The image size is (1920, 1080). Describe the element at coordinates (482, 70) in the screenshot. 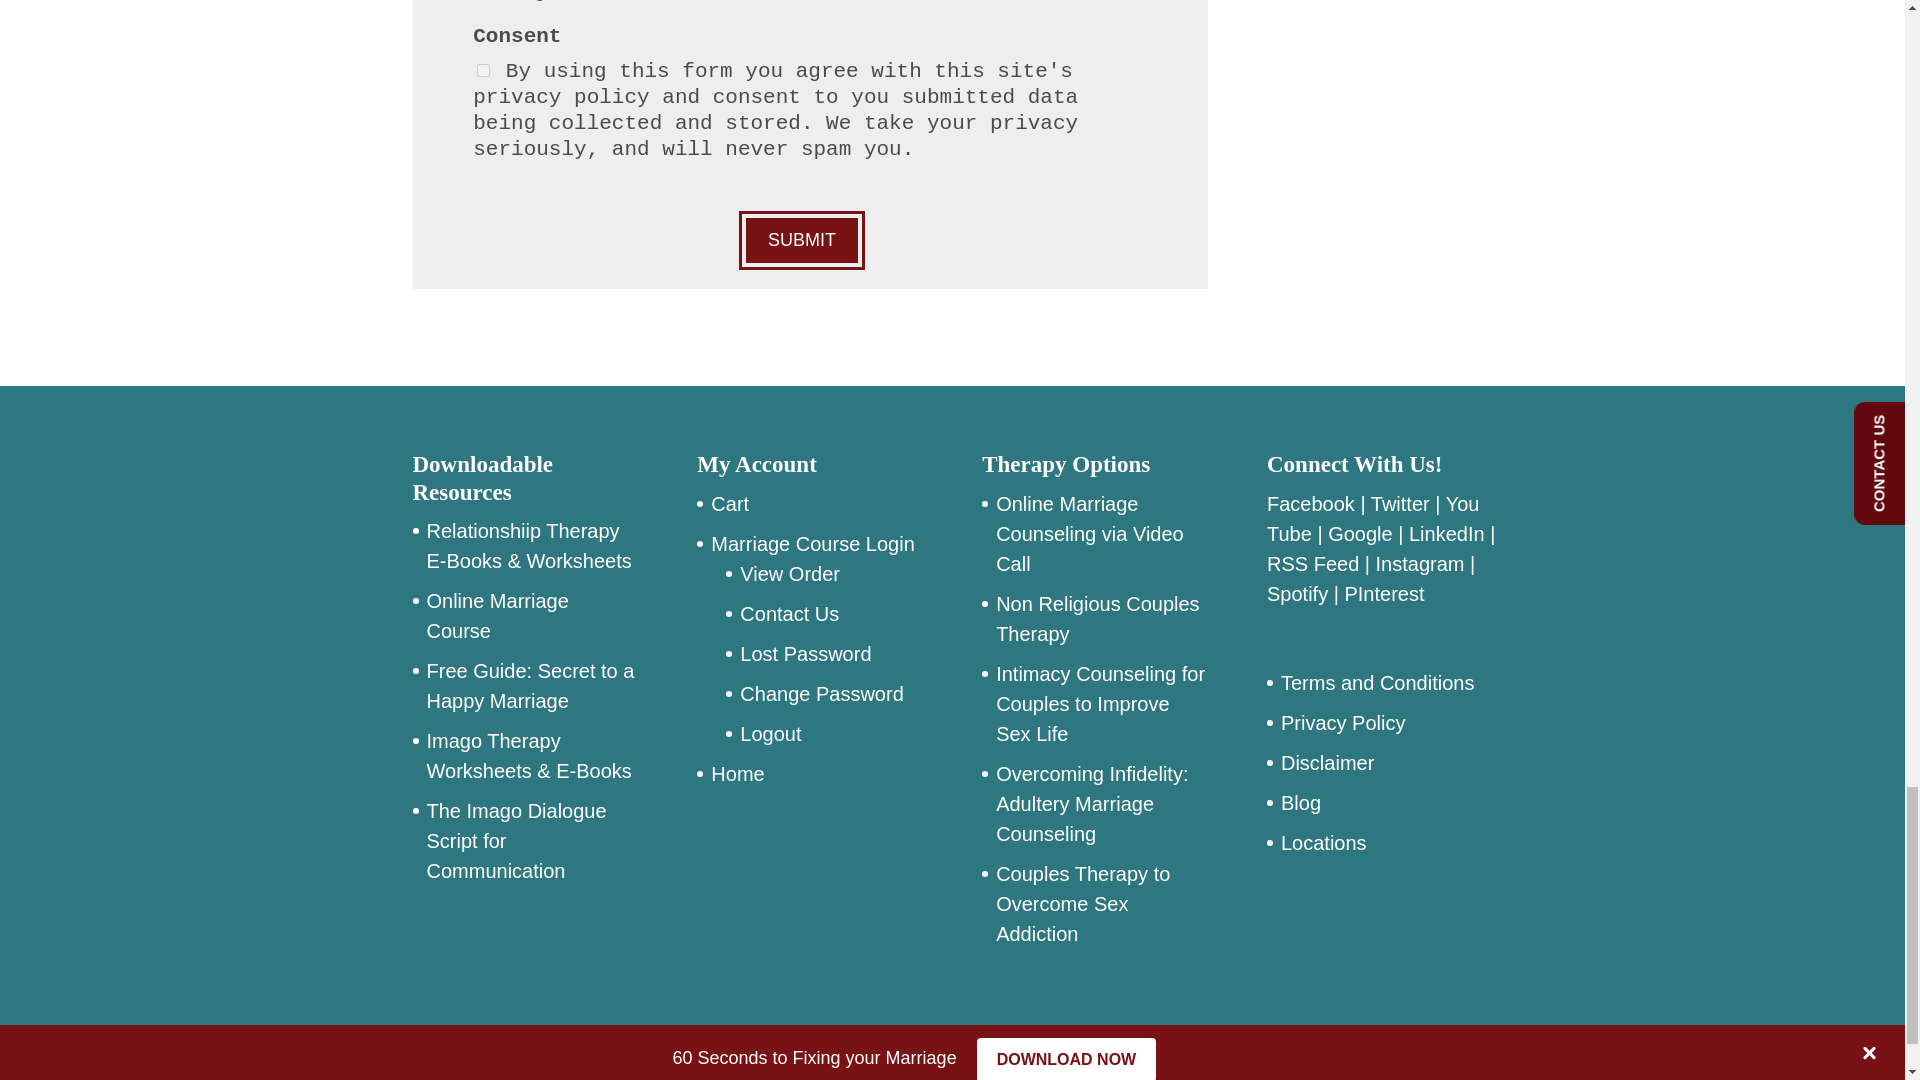

I see `1` at that location.